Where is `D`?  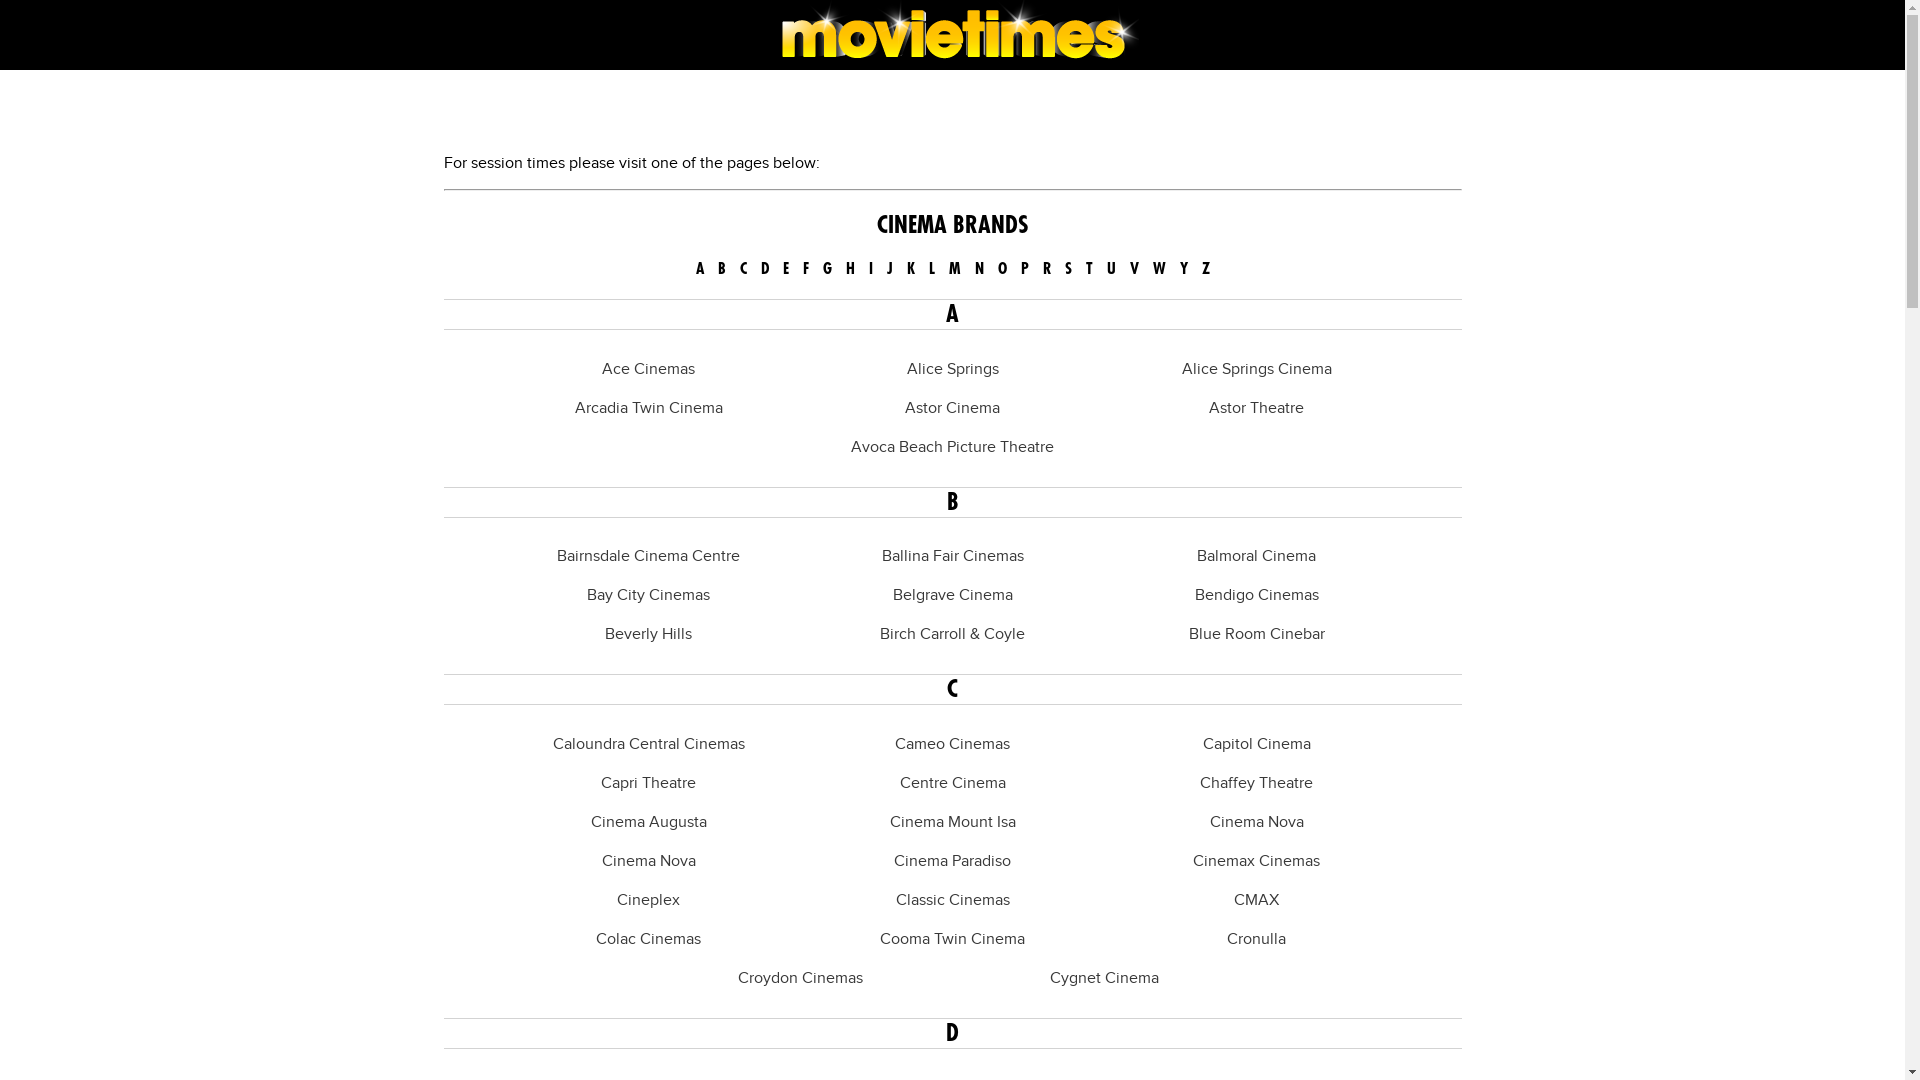
D is located at coordinates (764, 269).